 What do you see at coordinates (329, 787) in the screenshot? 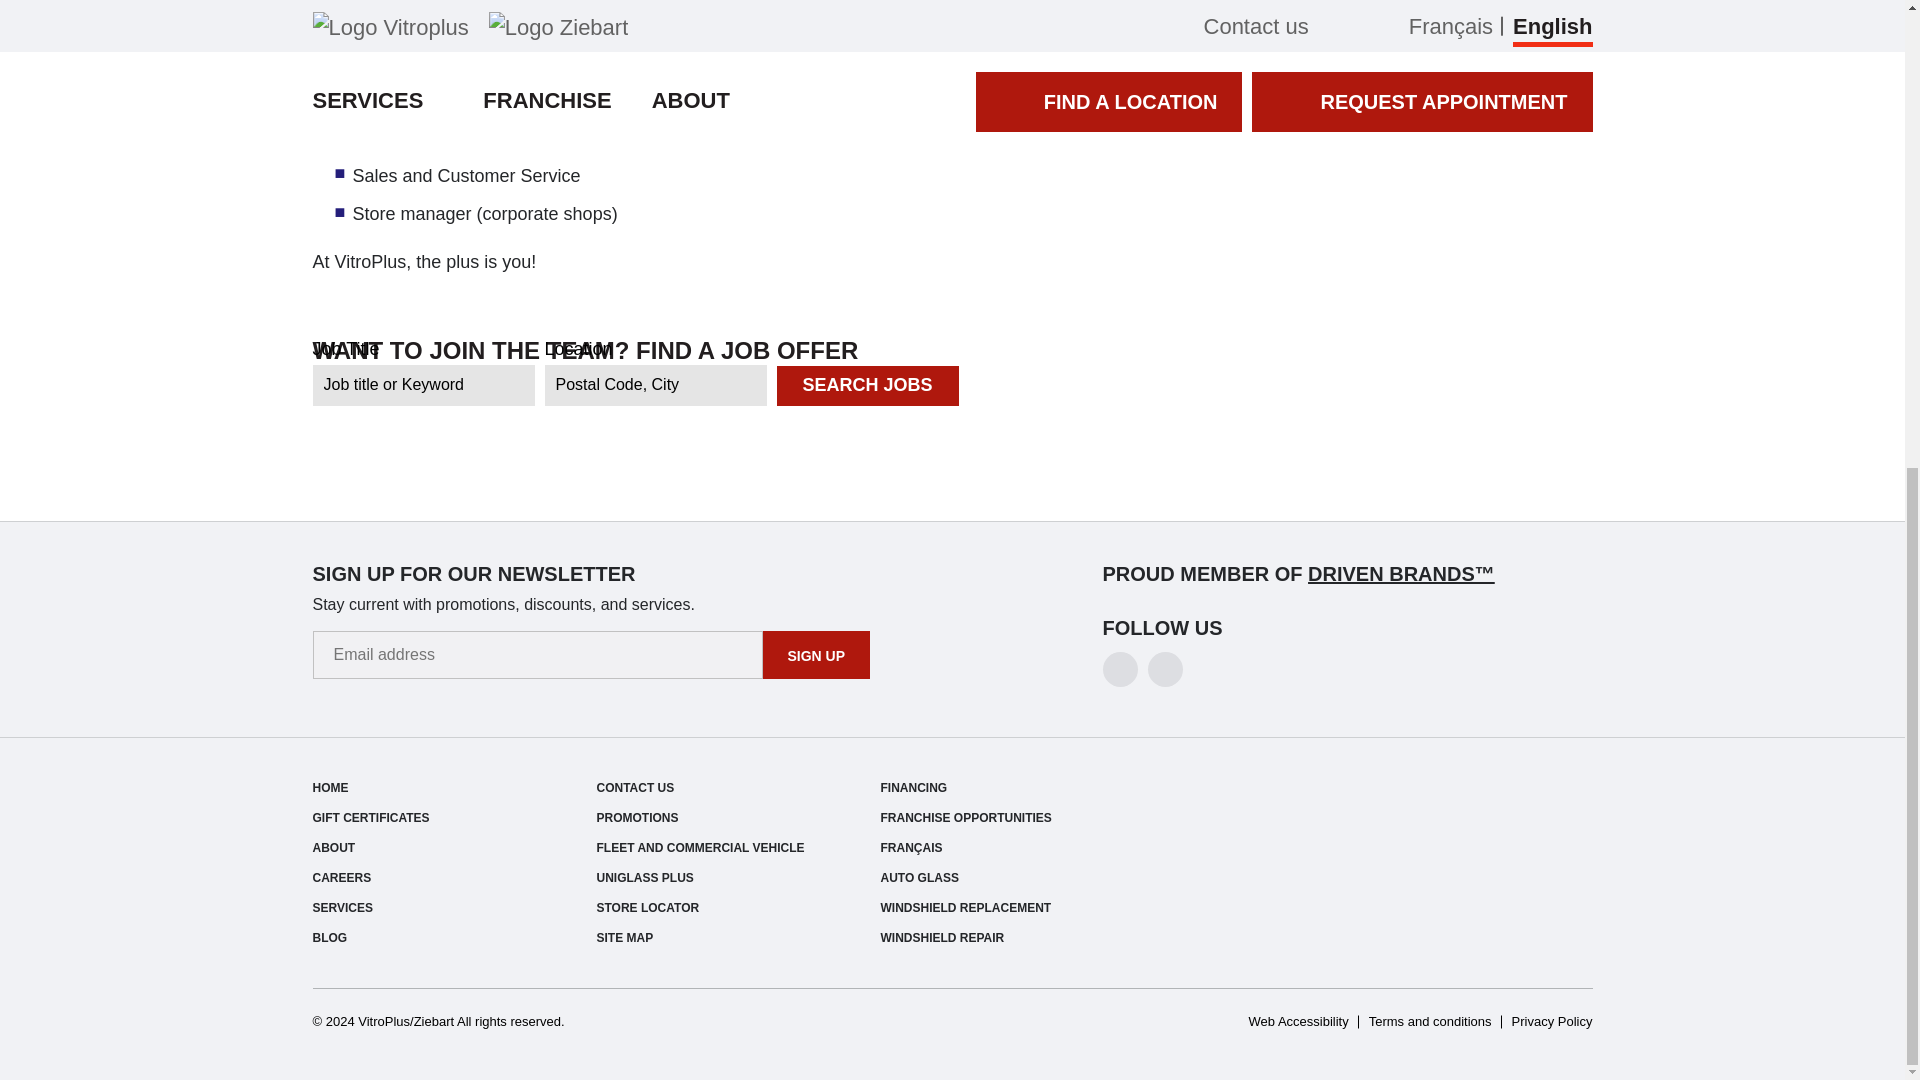
I see `Home` at bounding box center [329, 787].